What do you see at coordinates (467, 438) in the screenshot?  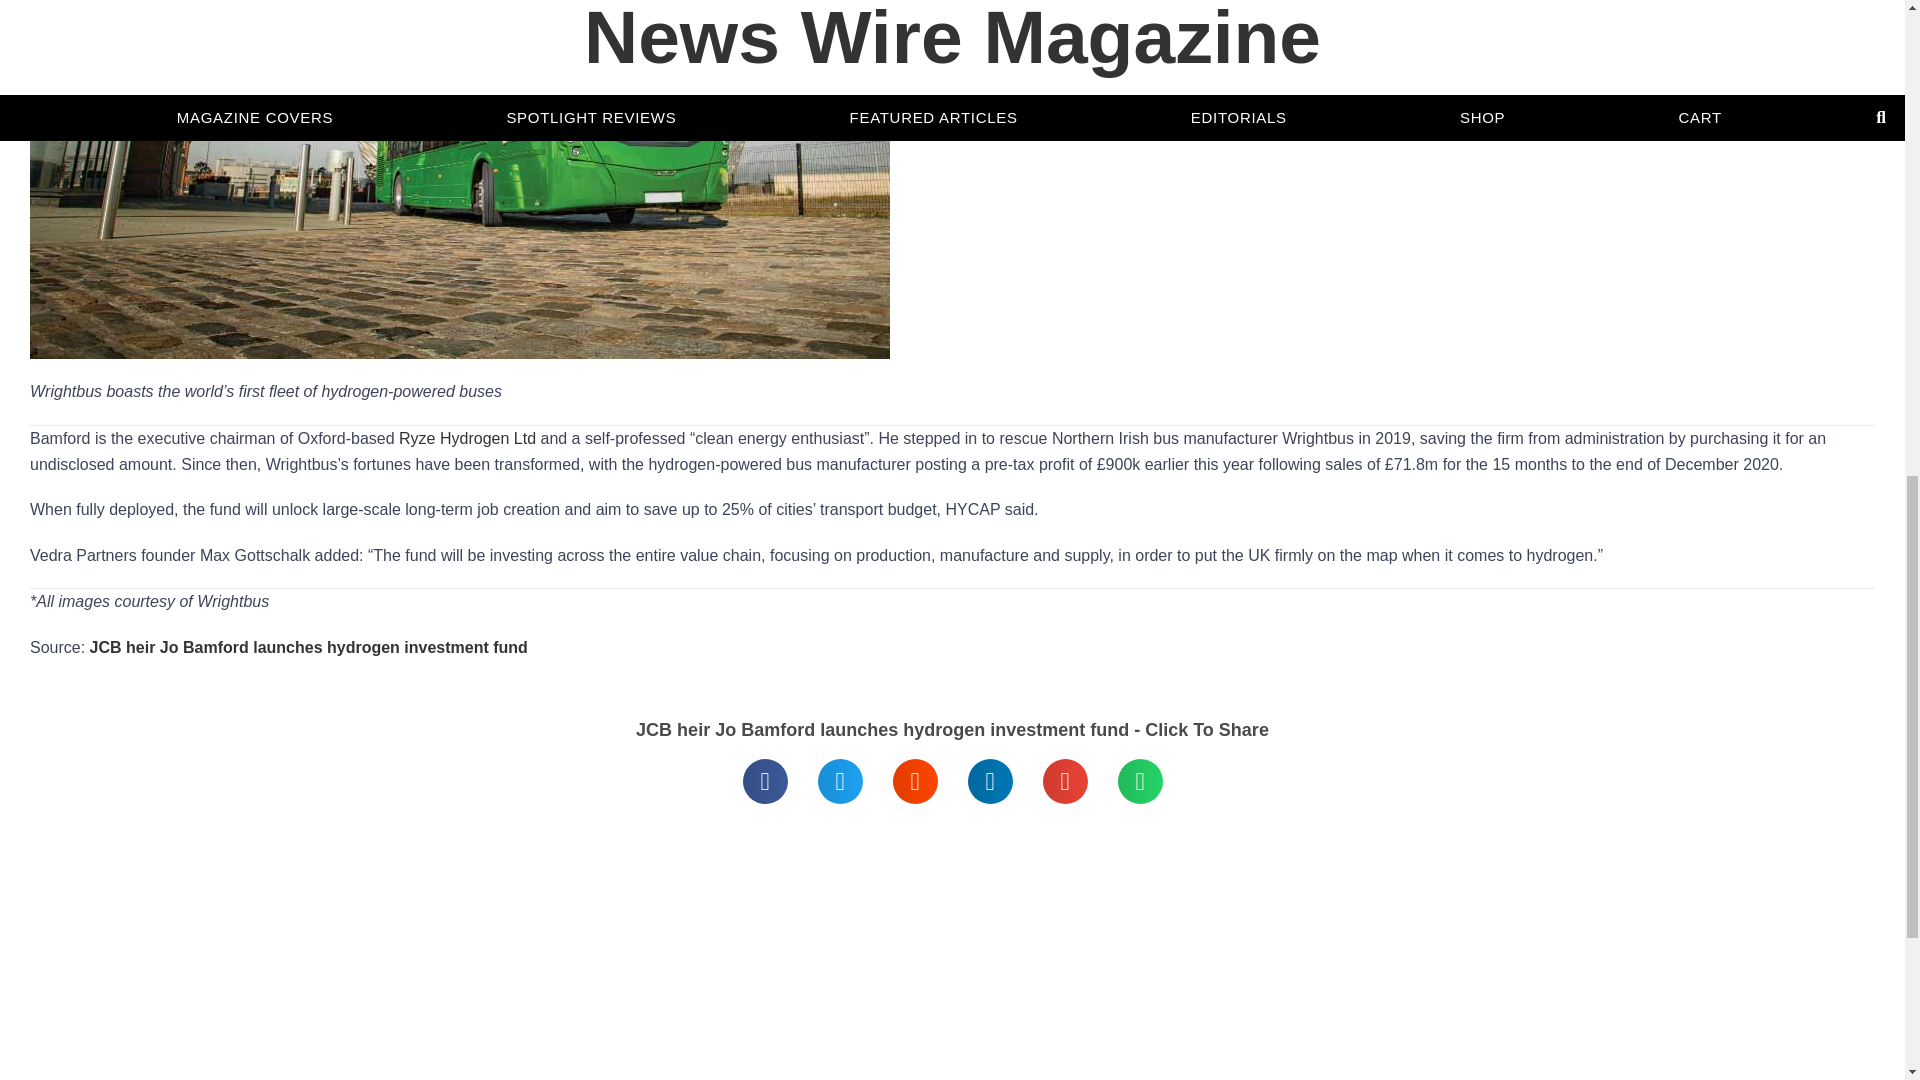 I see `Ryze Hydrogen Ltd` at bounding box center [467, 438].